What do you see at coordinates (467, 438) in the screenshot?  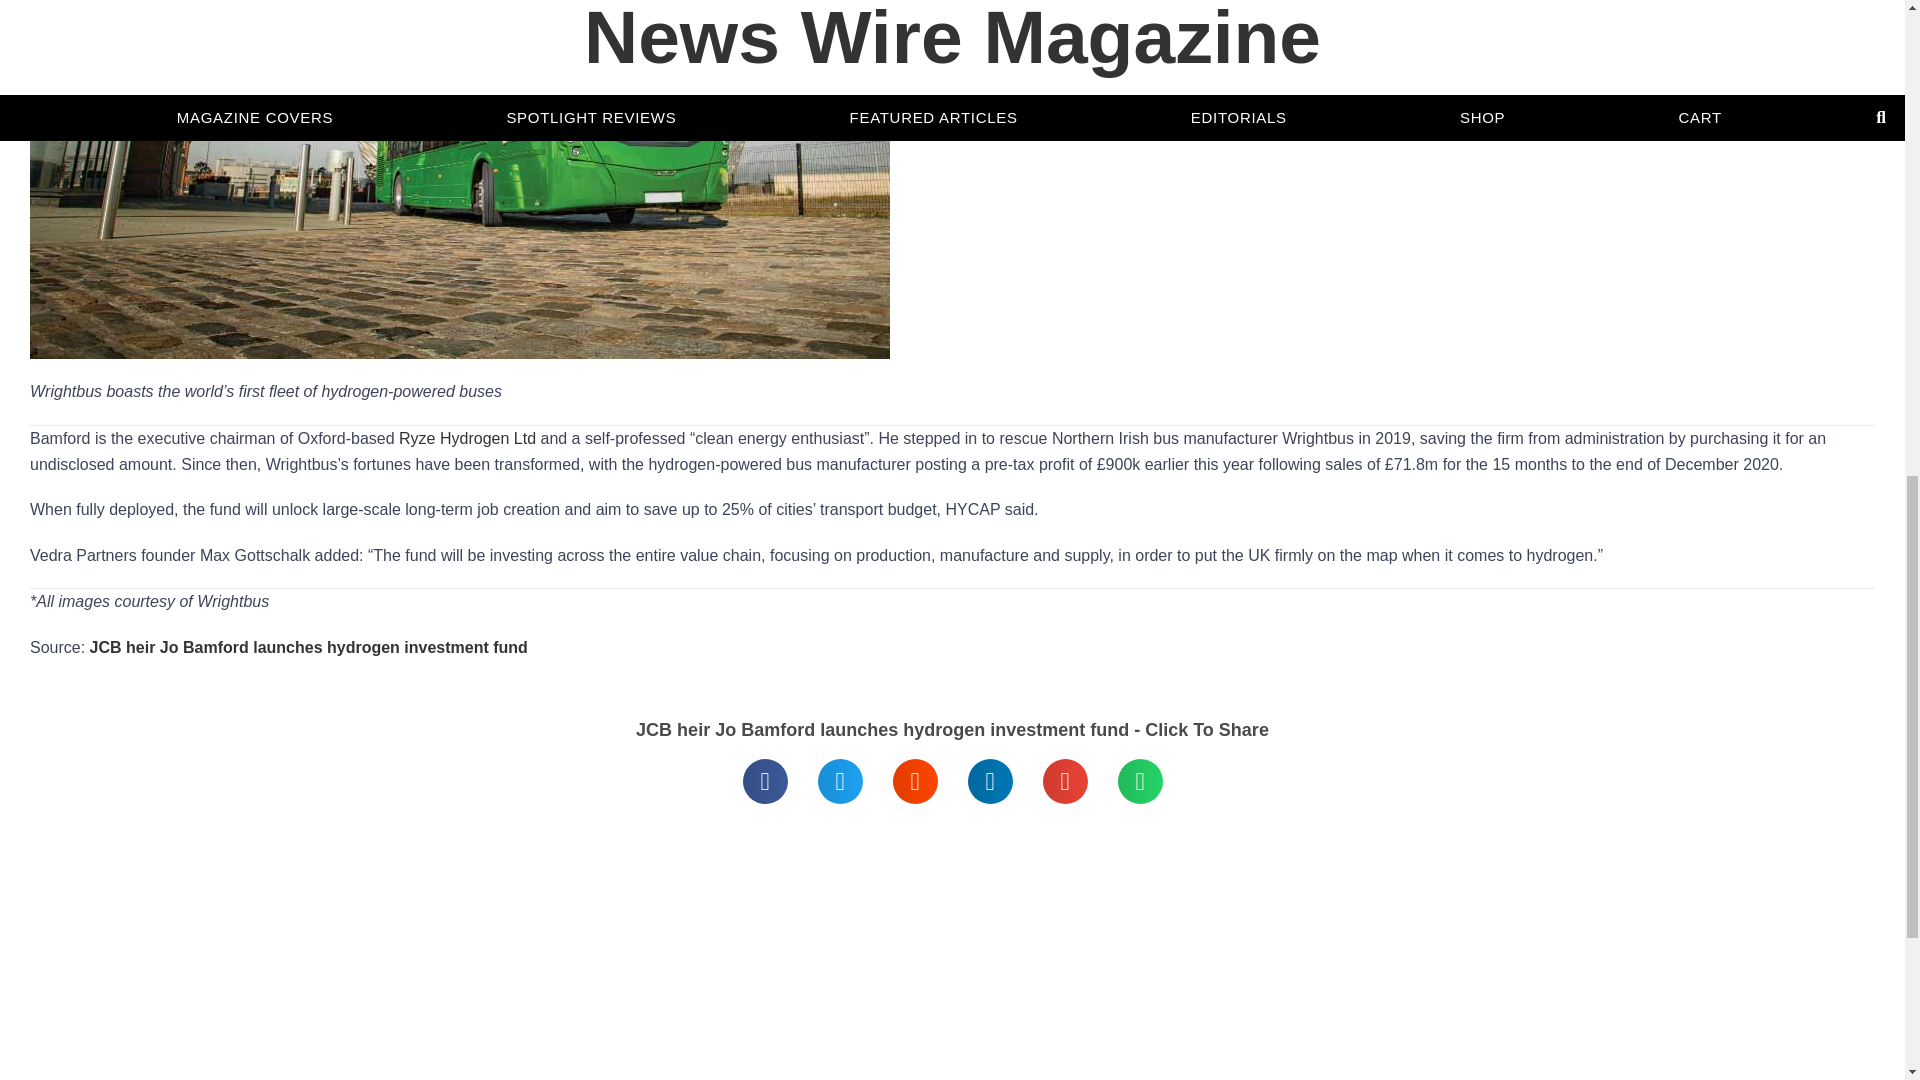 I see `Ryze Hydrogen Ltd` at bounding box center [467, 438].